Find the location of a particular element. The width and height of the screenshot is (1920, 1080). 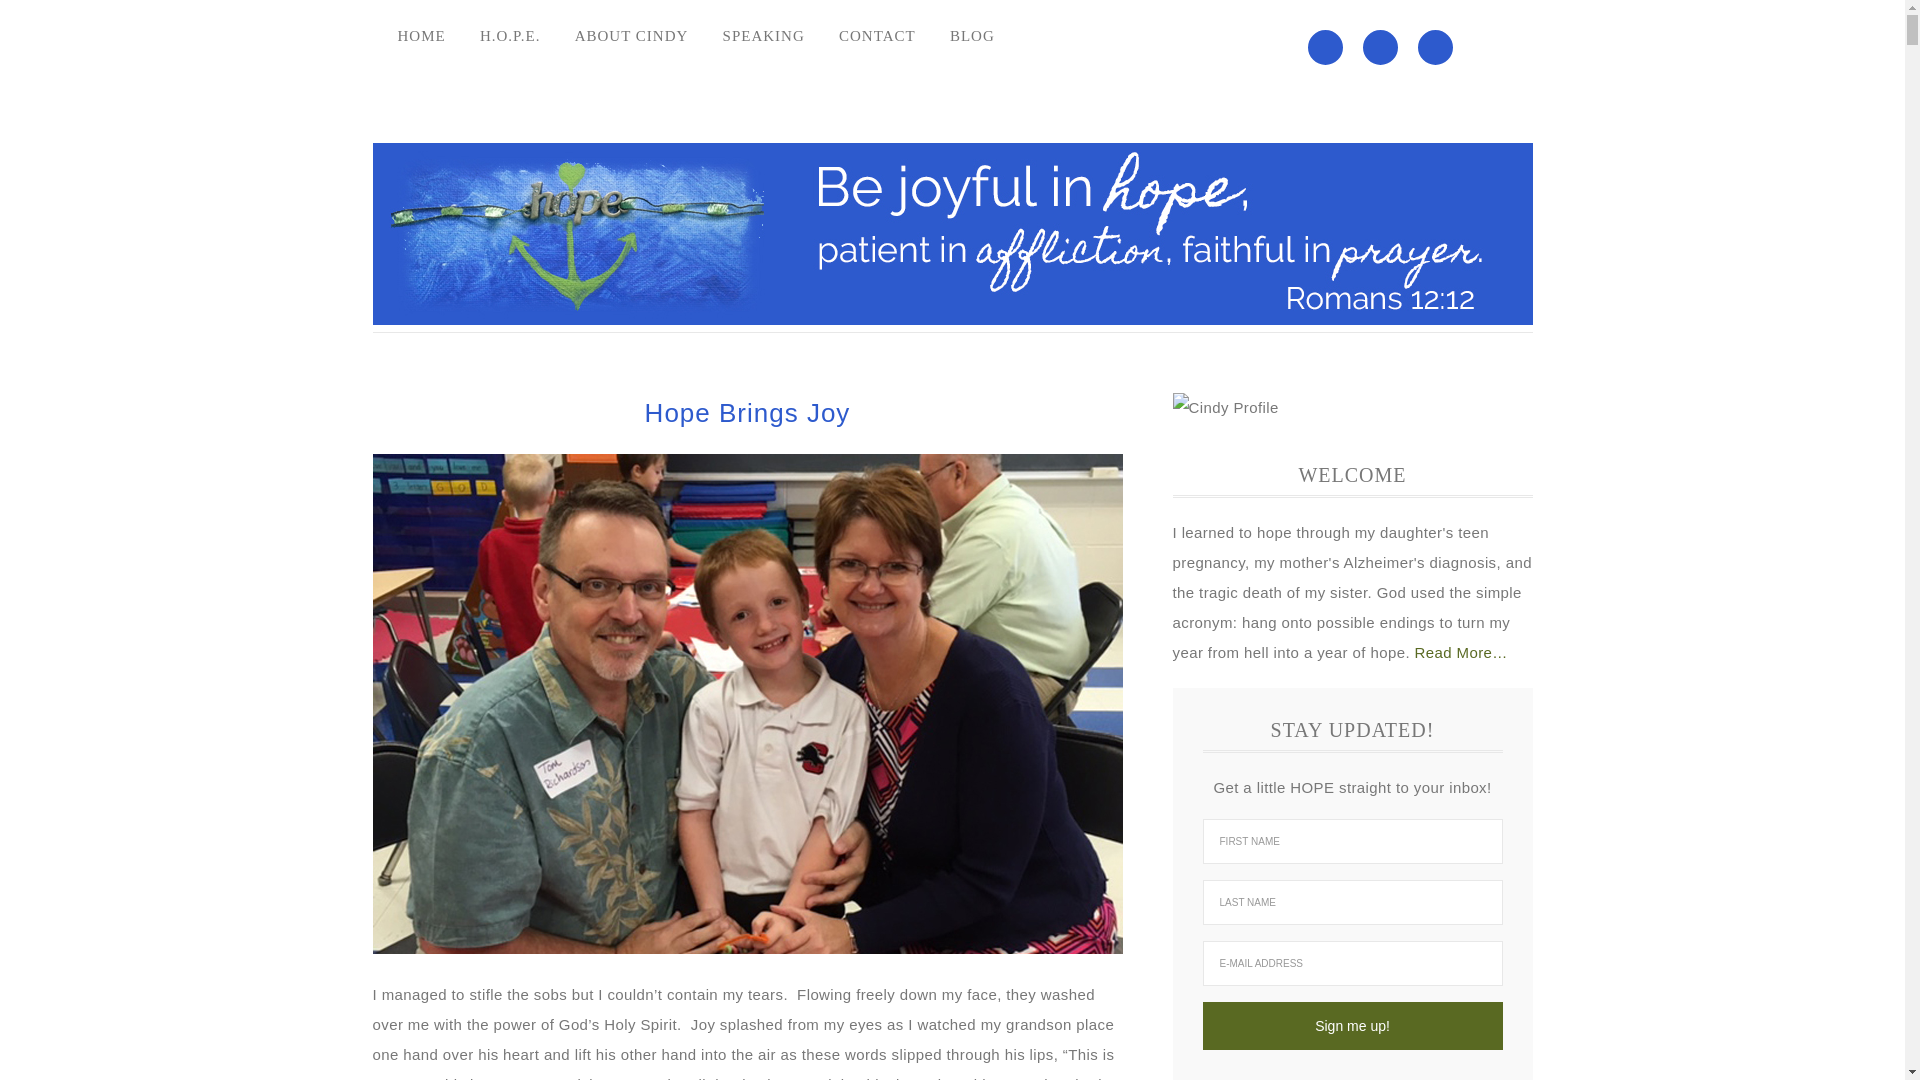

BLOG is located at coordinates (972, 36).